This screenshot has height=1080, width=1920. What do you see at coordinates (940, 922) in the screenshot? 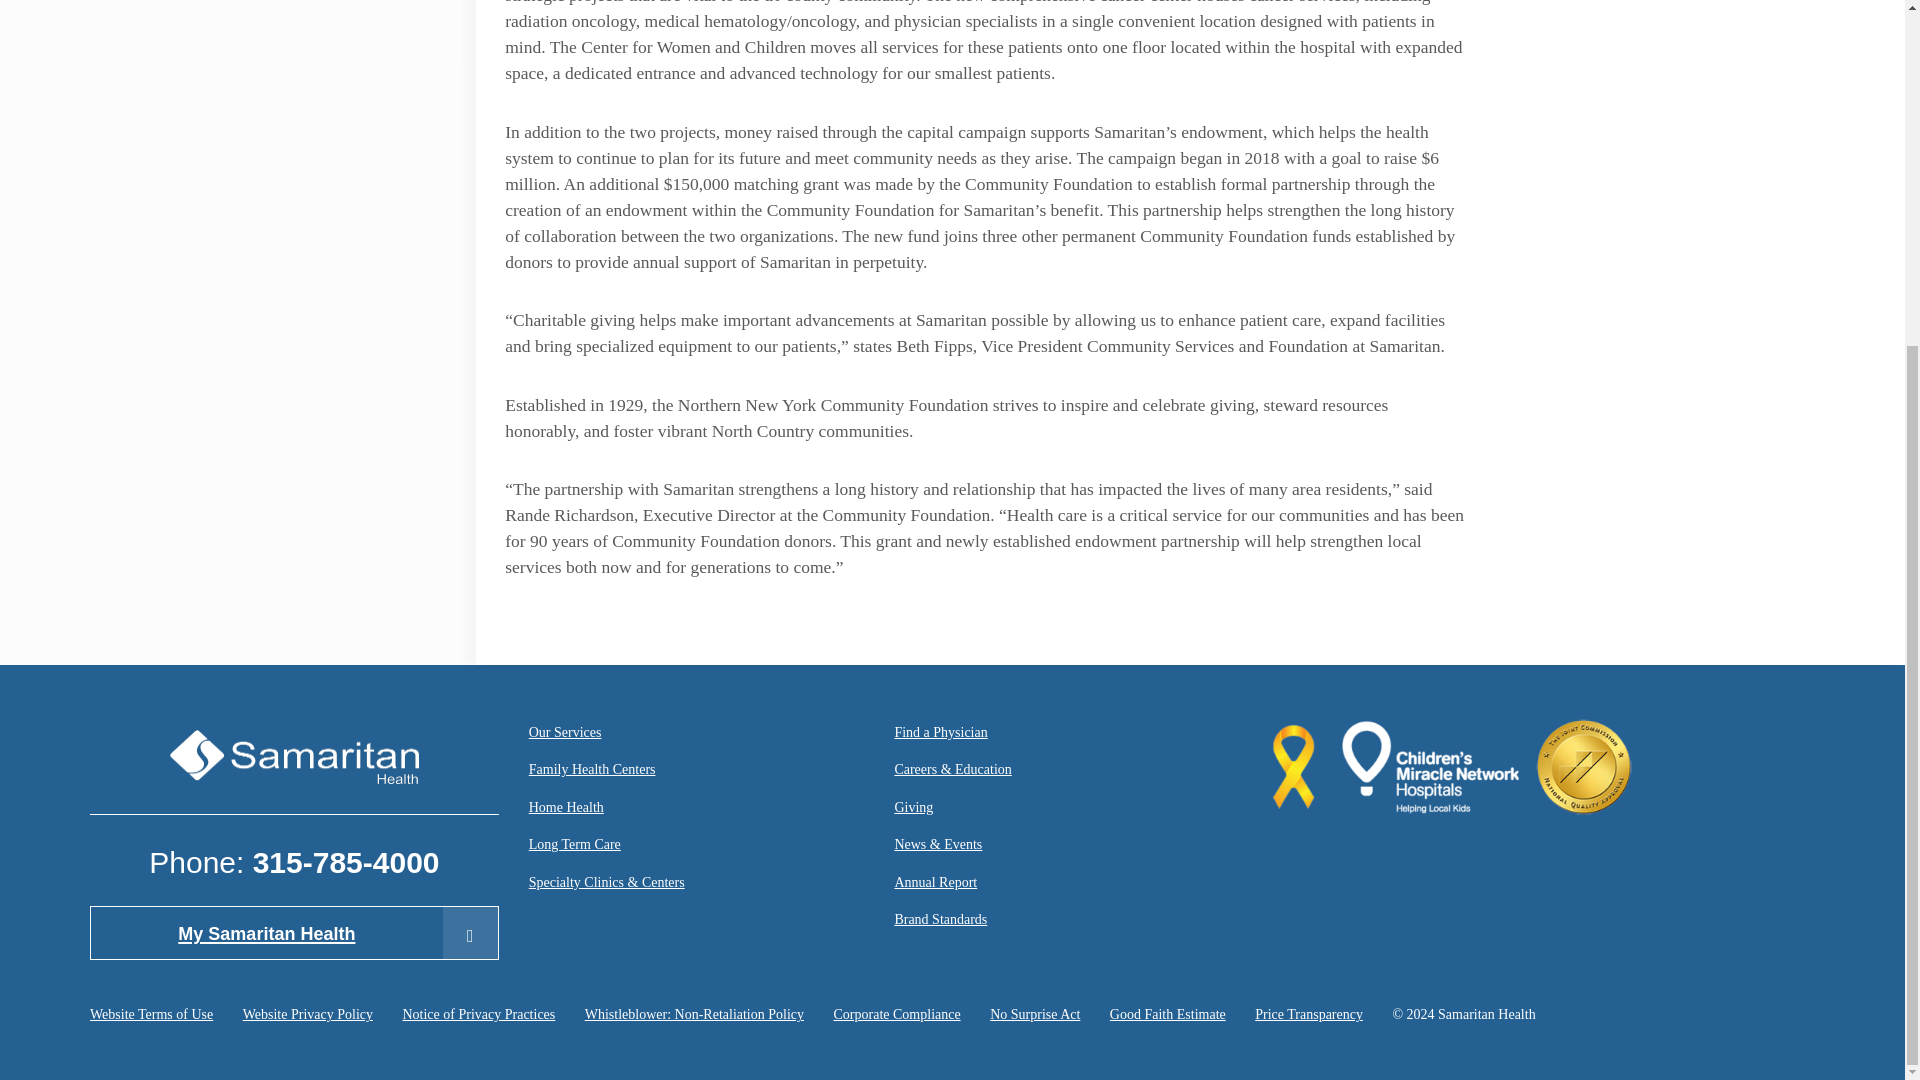
I see `Click here to view Brand Standards` at bounding box center [940, 922].